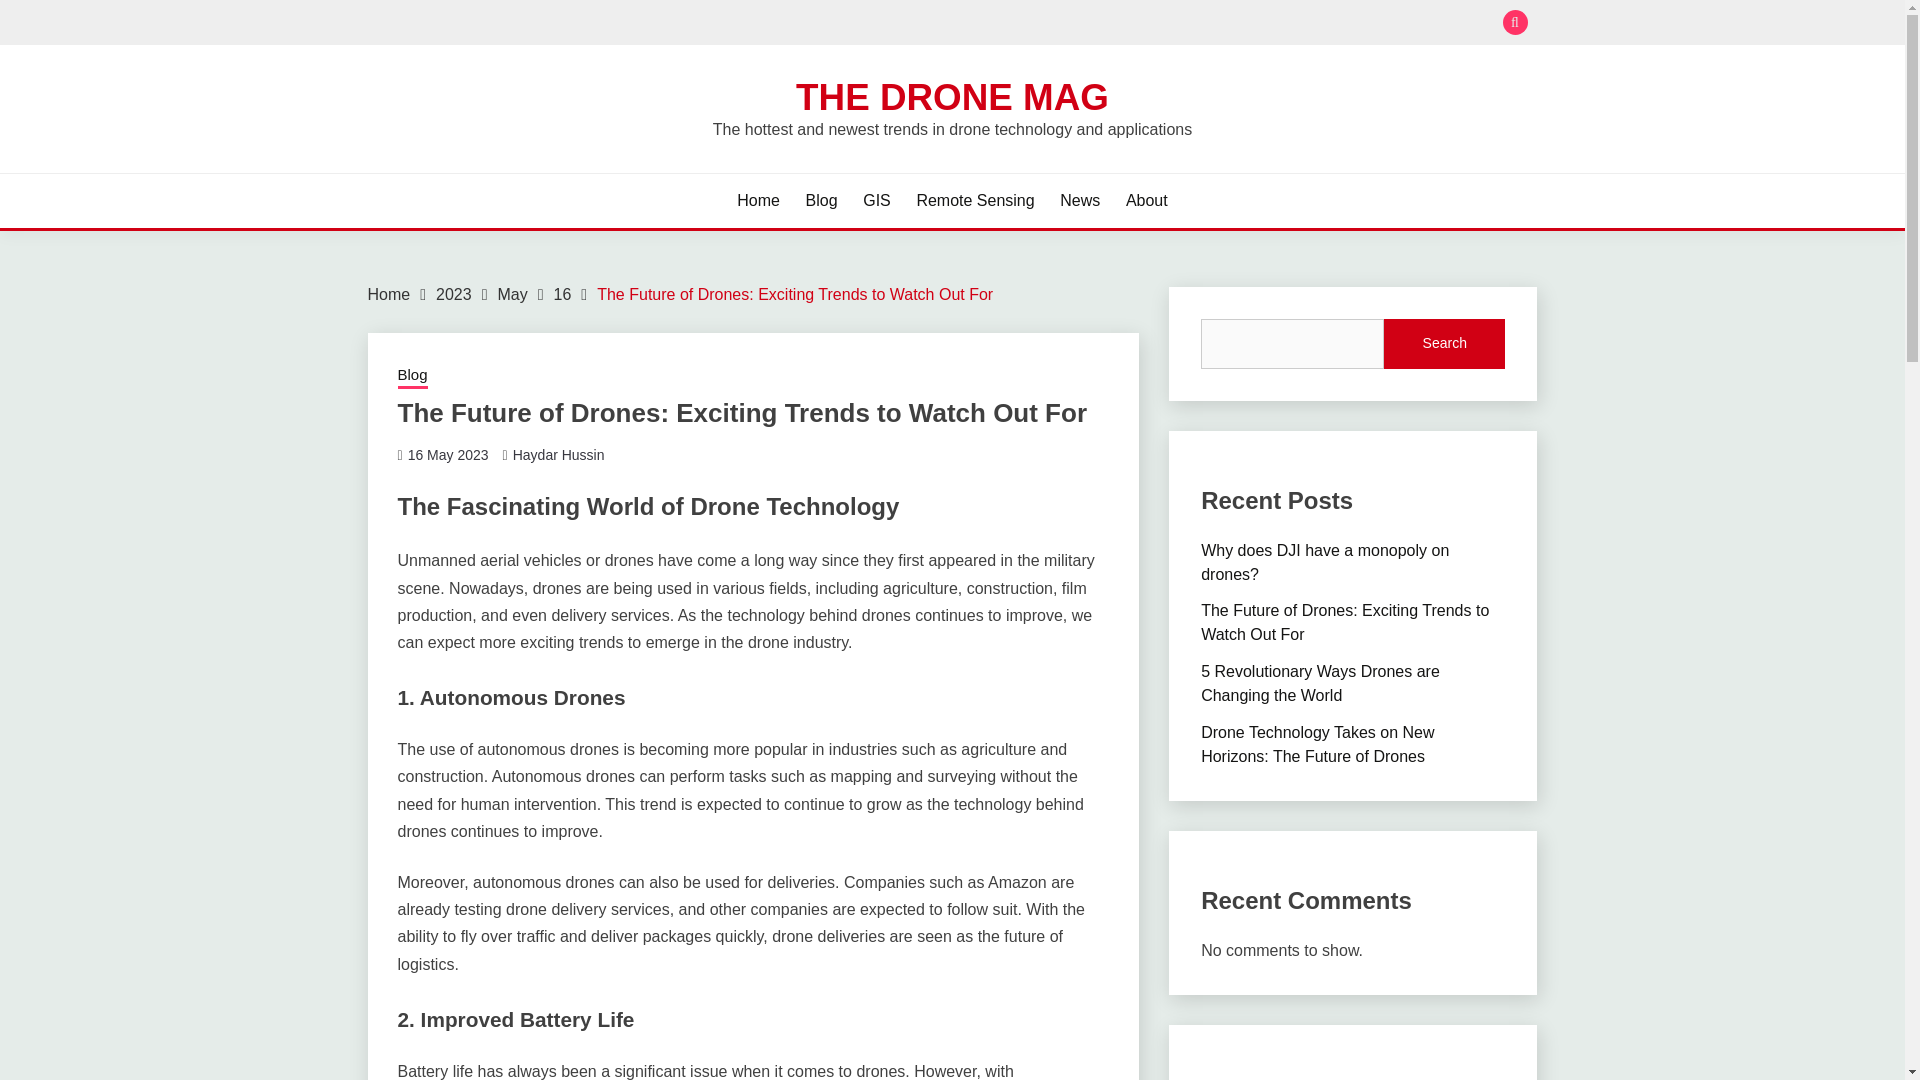  What do you see at coordinates (454, 294) in the screenshot?
I see `2023` at bounding box center [454, 294].